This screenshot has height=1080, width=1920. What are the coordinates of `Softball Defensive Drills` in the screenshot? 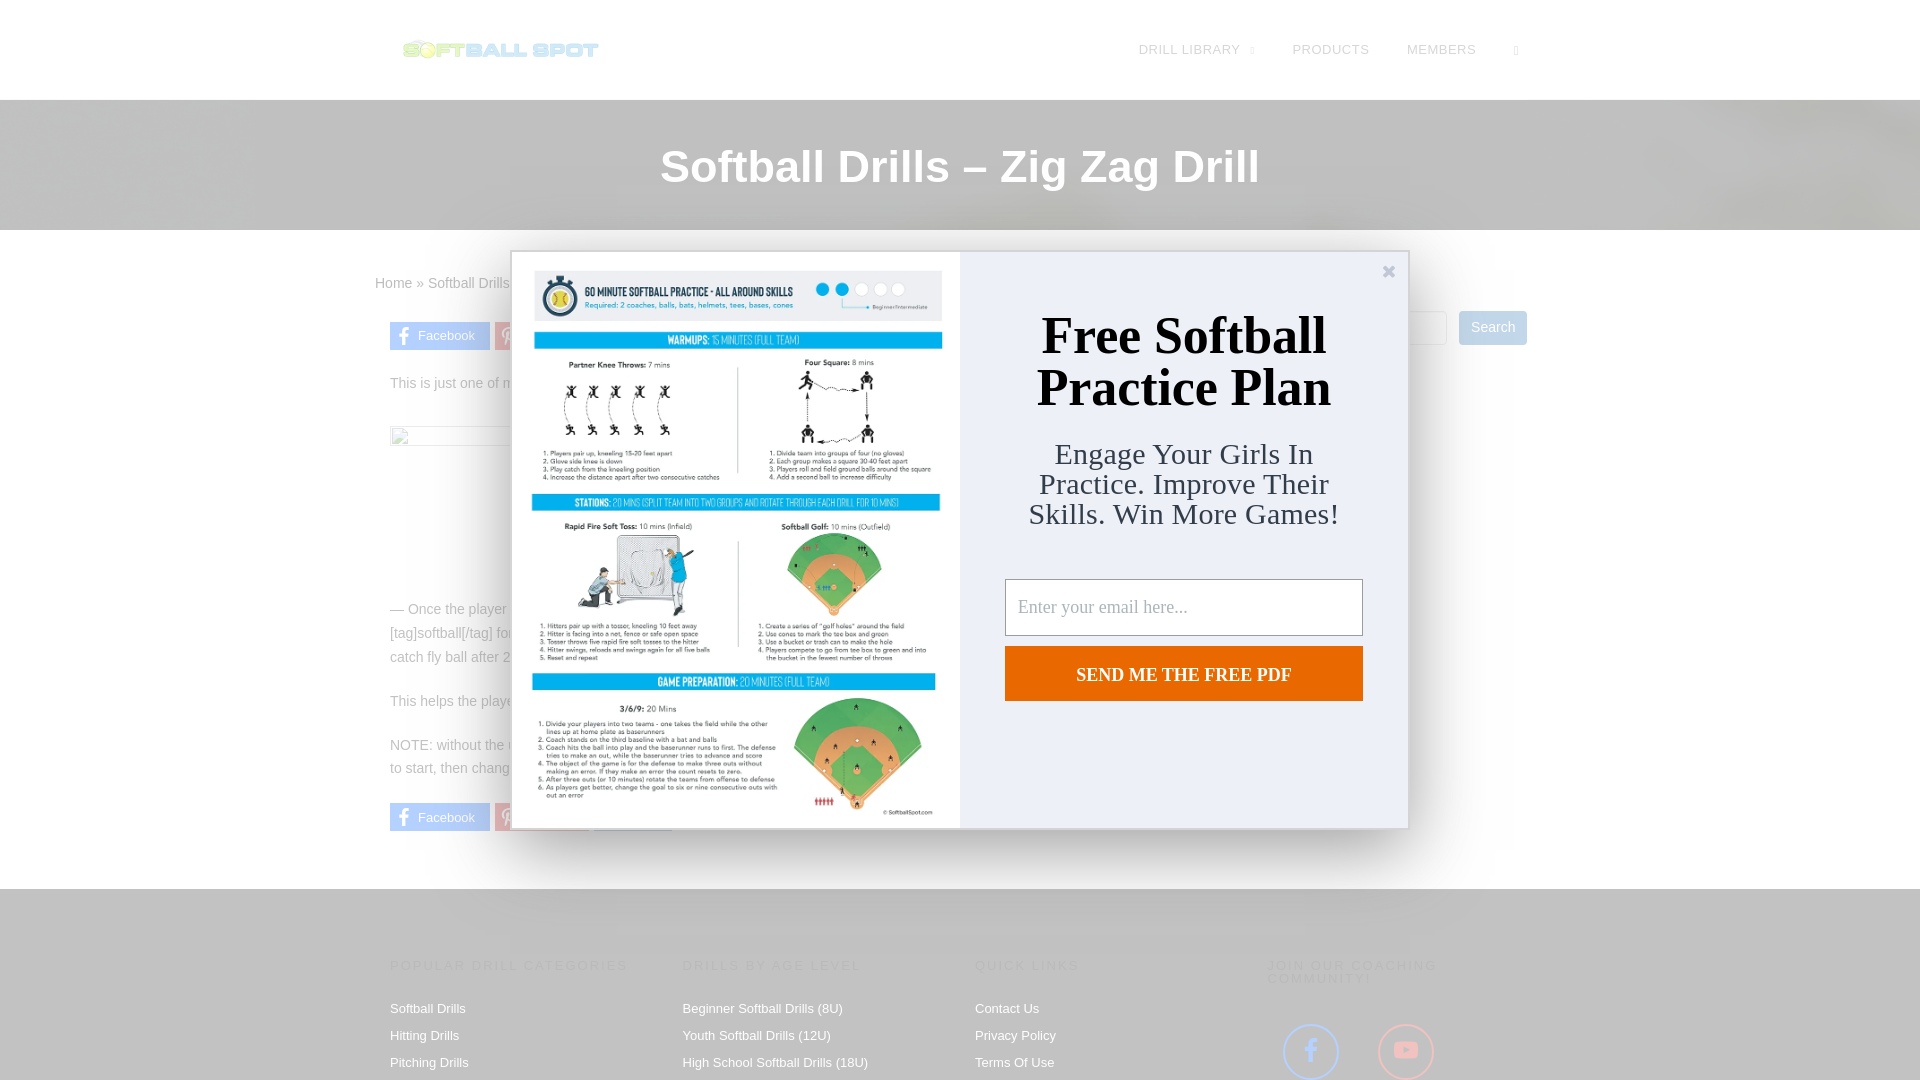 It's located at (598, 282).